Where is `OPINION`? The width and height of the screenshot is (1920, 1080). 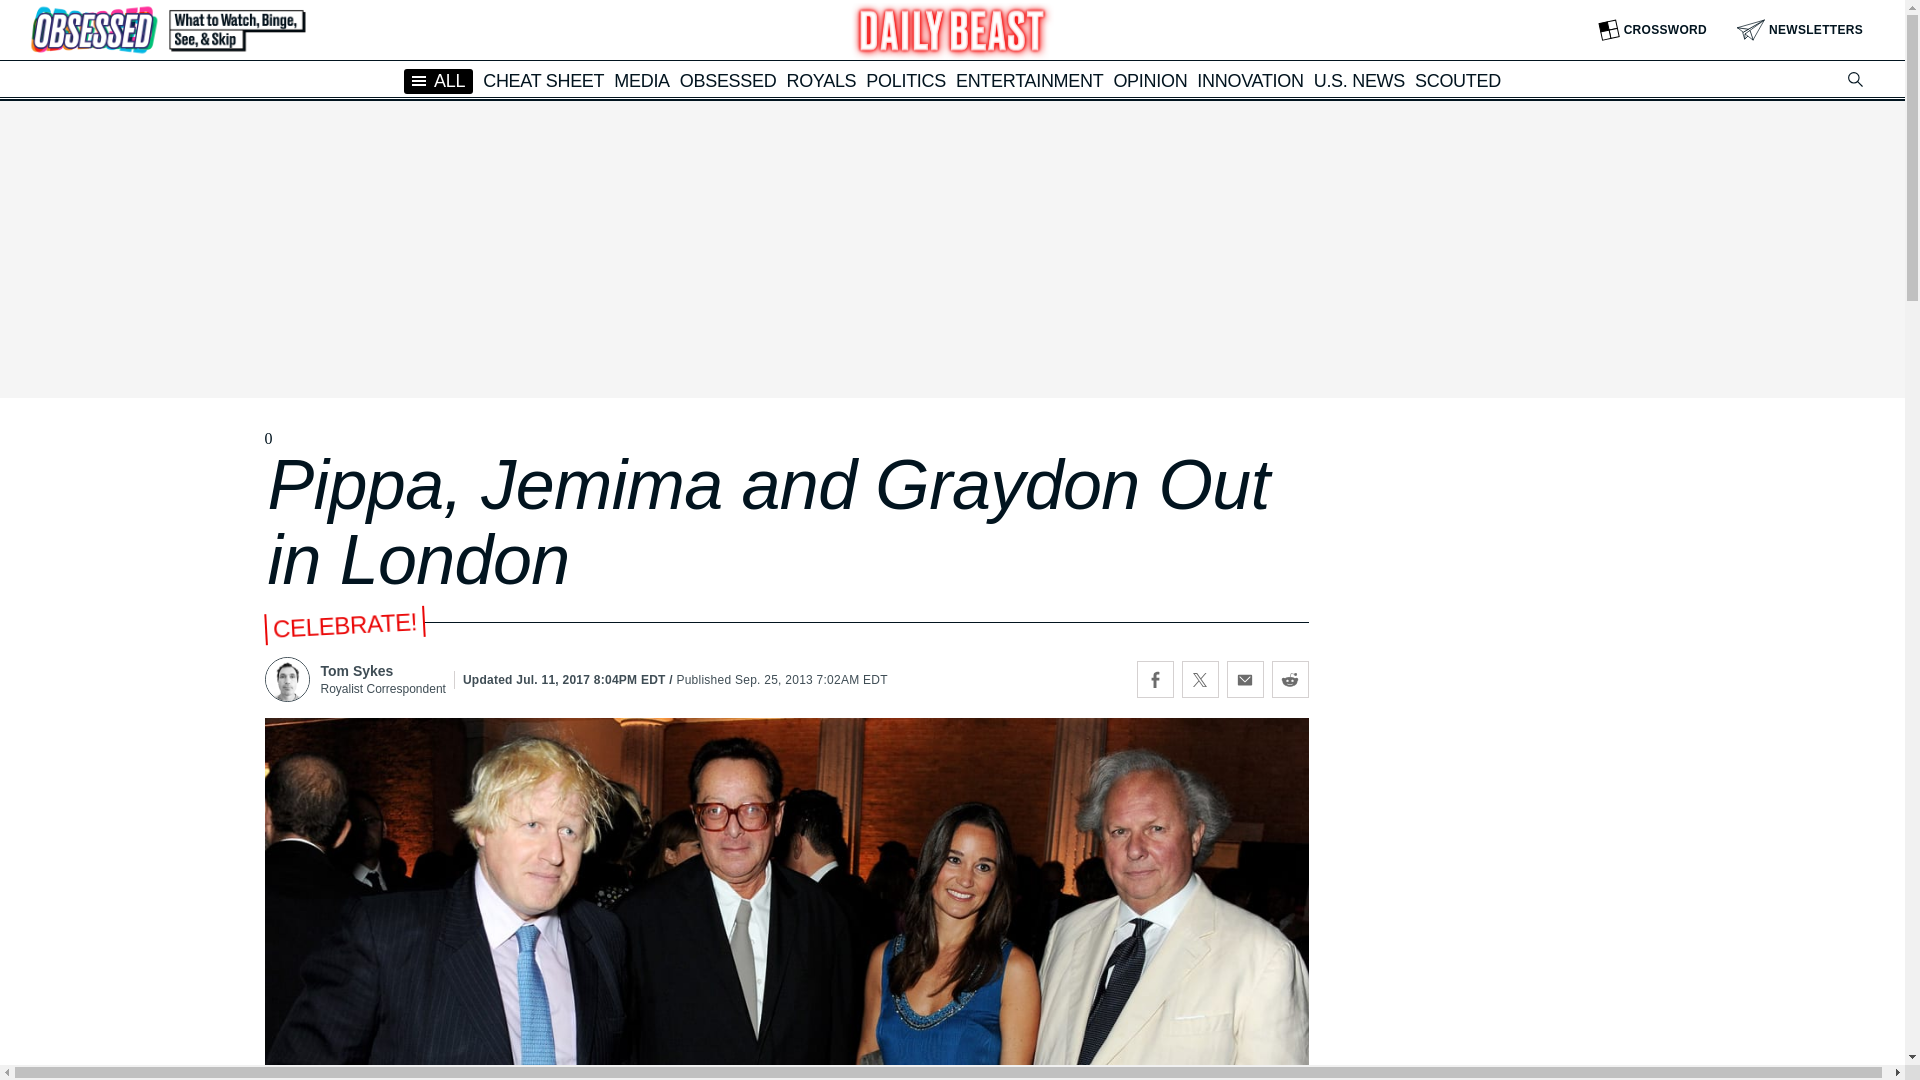
OPINION is located at coordinates (1150, 80).